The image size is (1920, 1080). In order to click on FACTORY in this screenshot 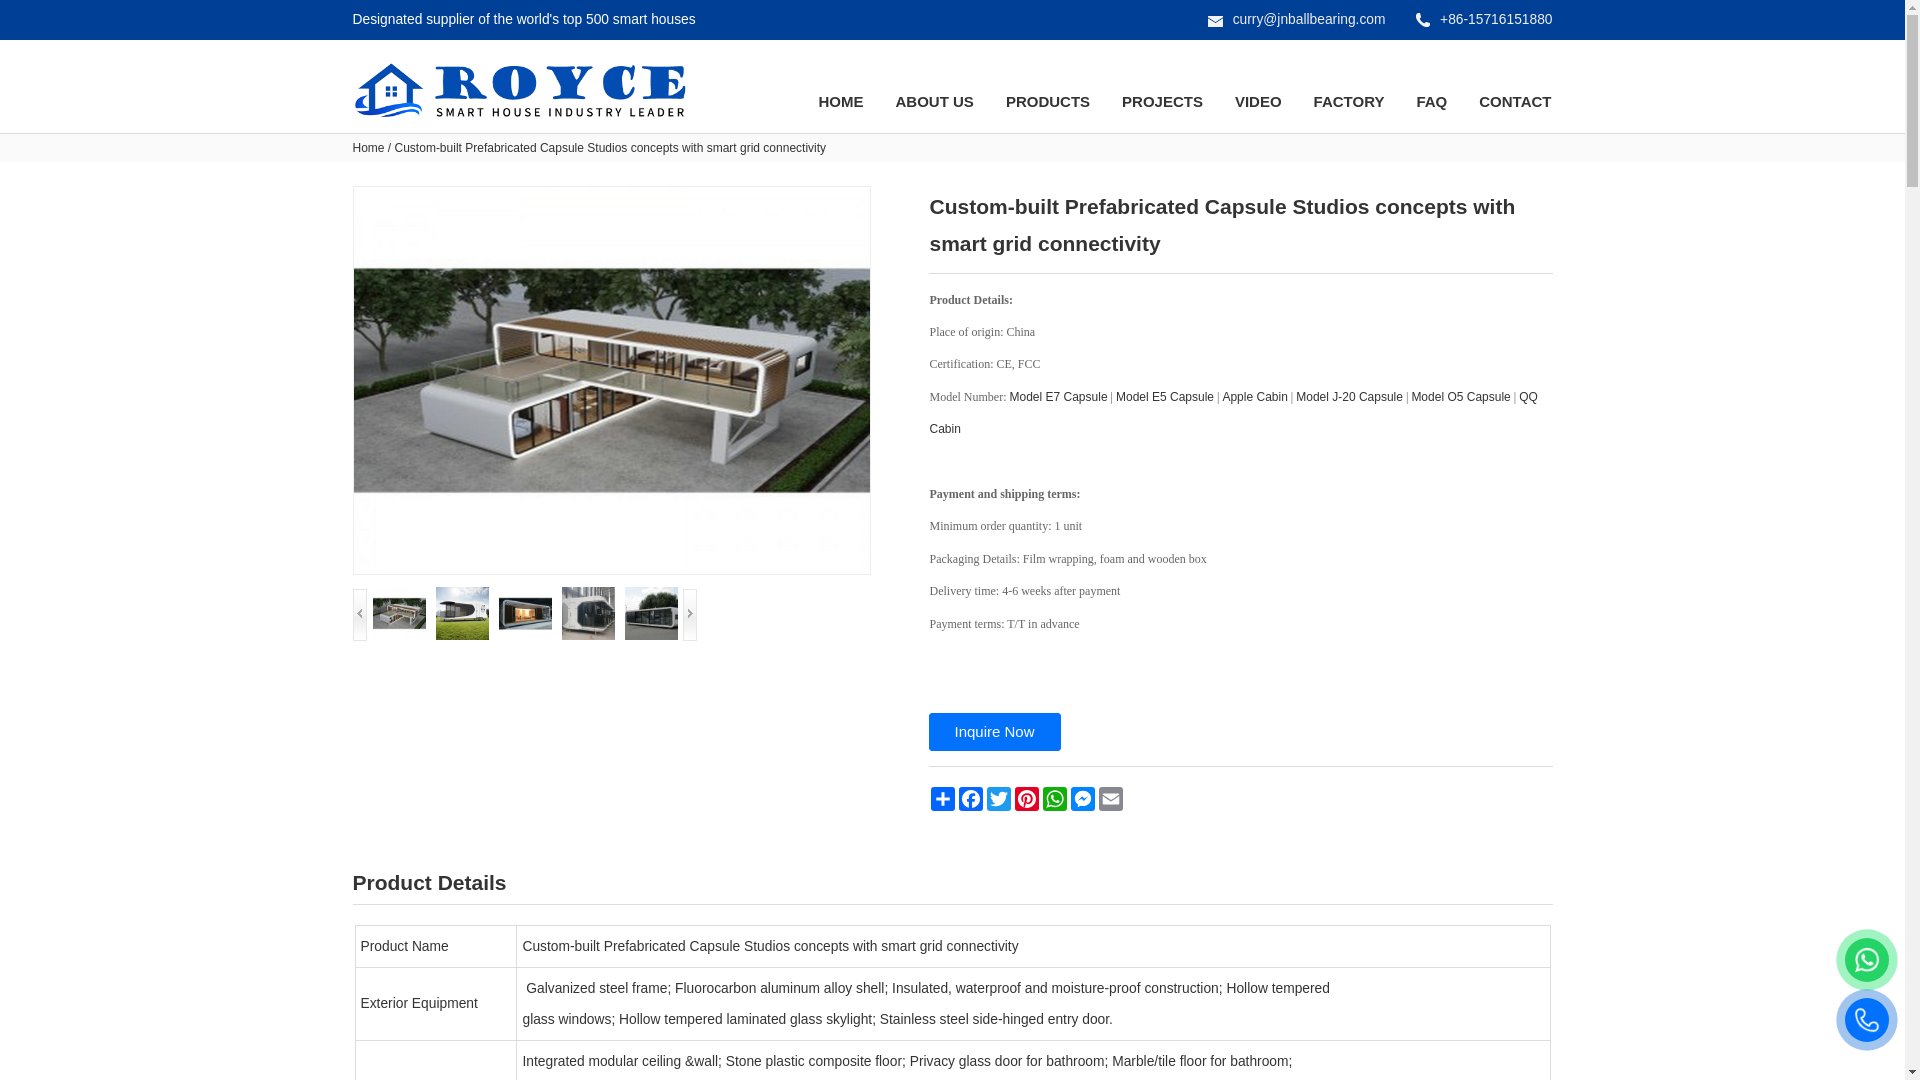, I will do `click(1350, 101)`.